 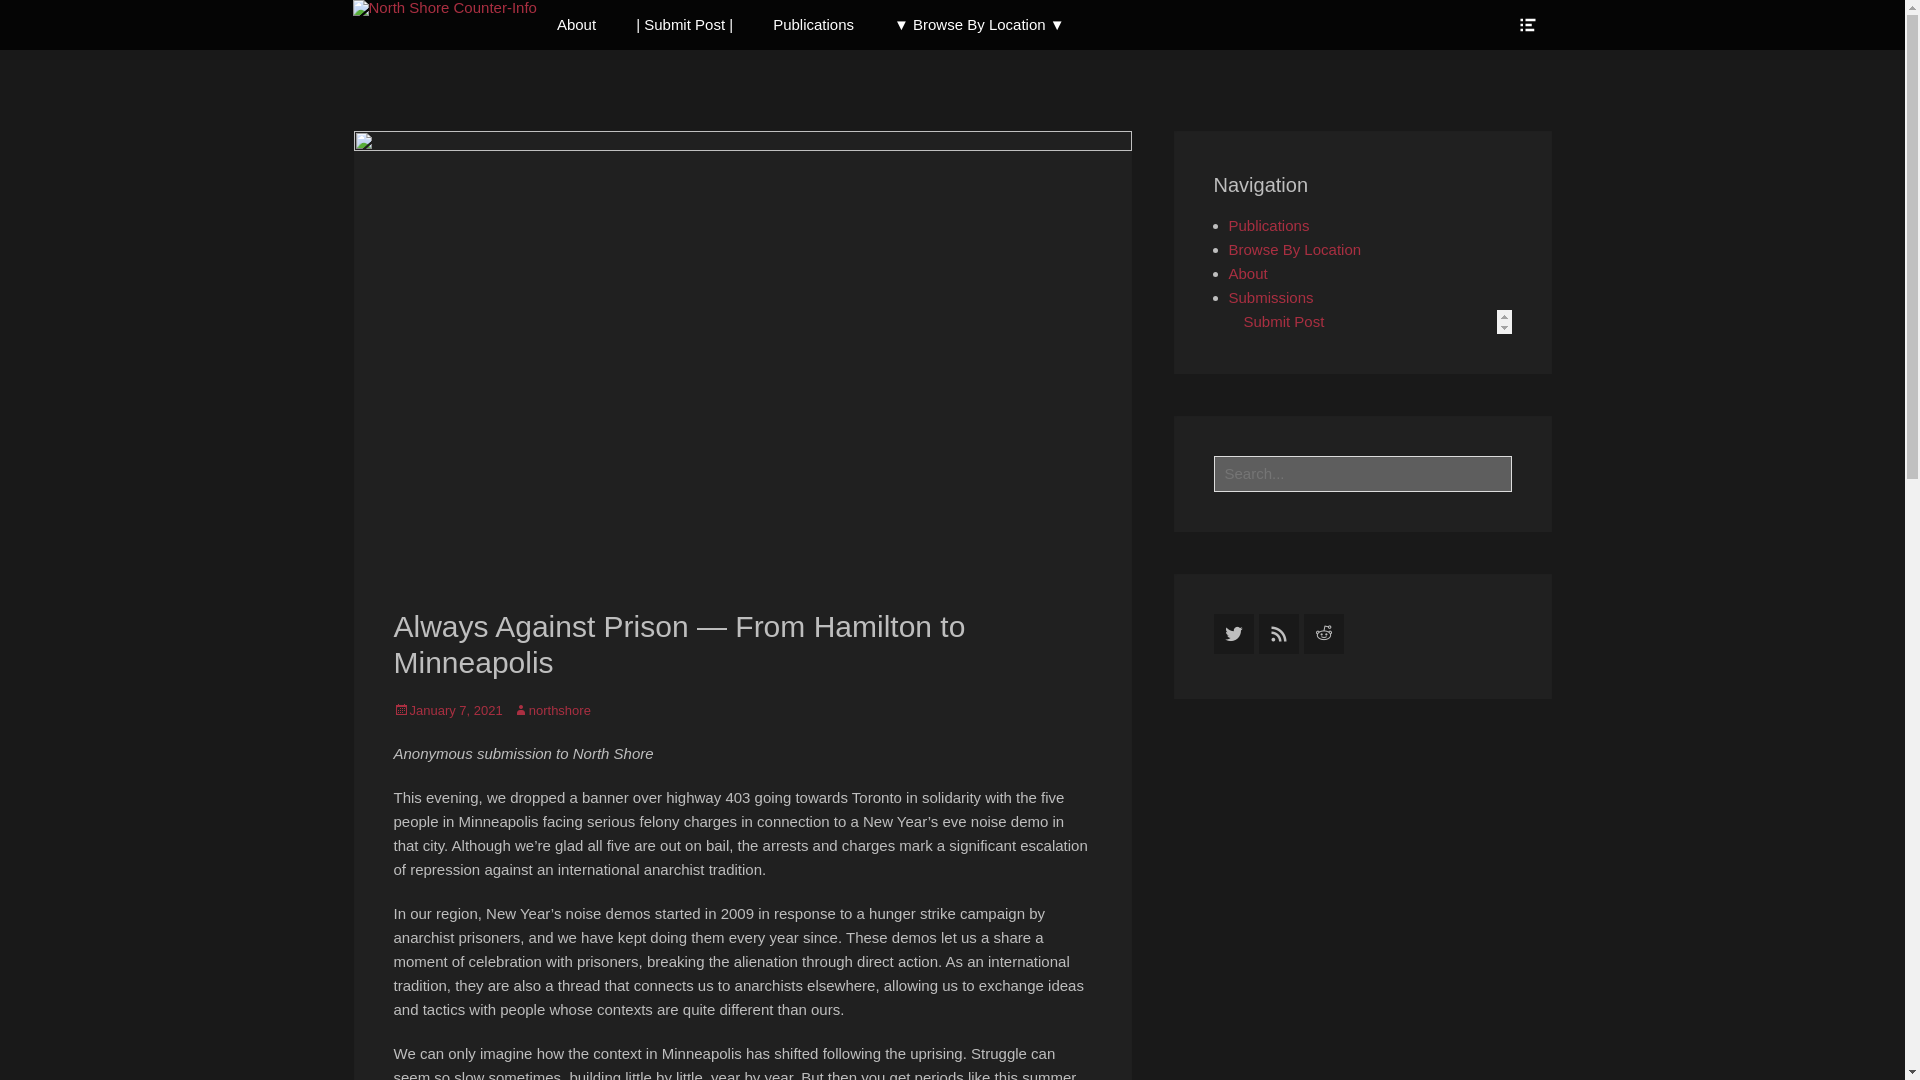 I want to click on northshore, so click(x=552, y=710).